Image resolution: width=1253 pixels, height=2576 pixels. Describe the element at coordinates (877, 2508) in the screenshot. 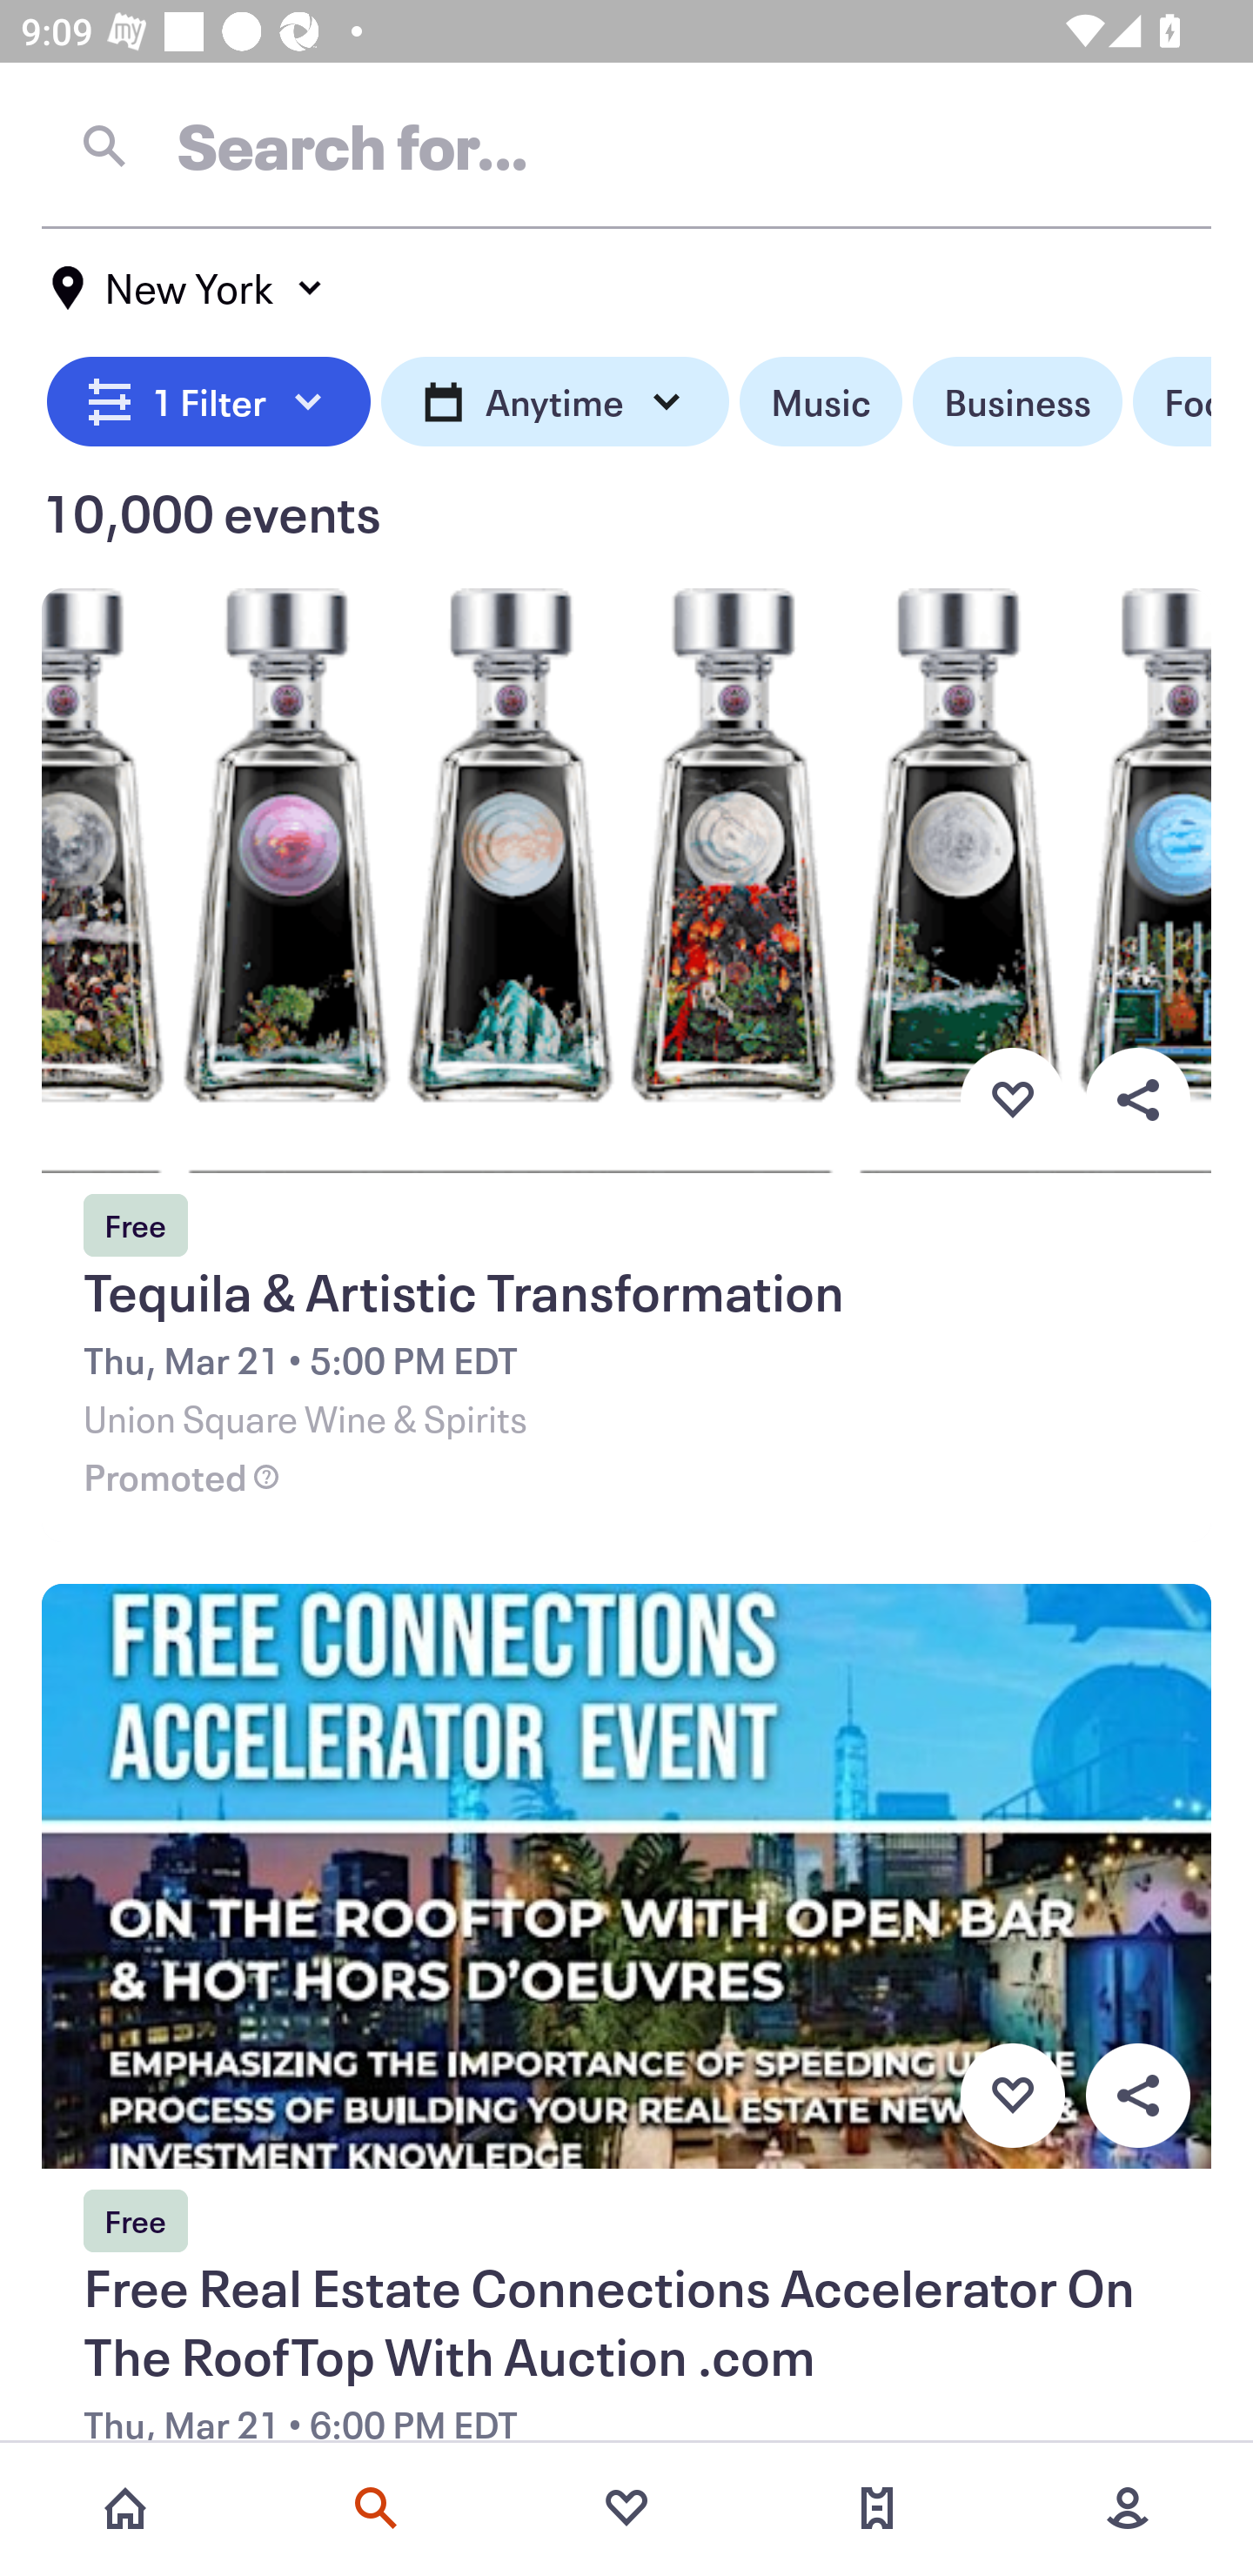

I see `Tickets` at that location.